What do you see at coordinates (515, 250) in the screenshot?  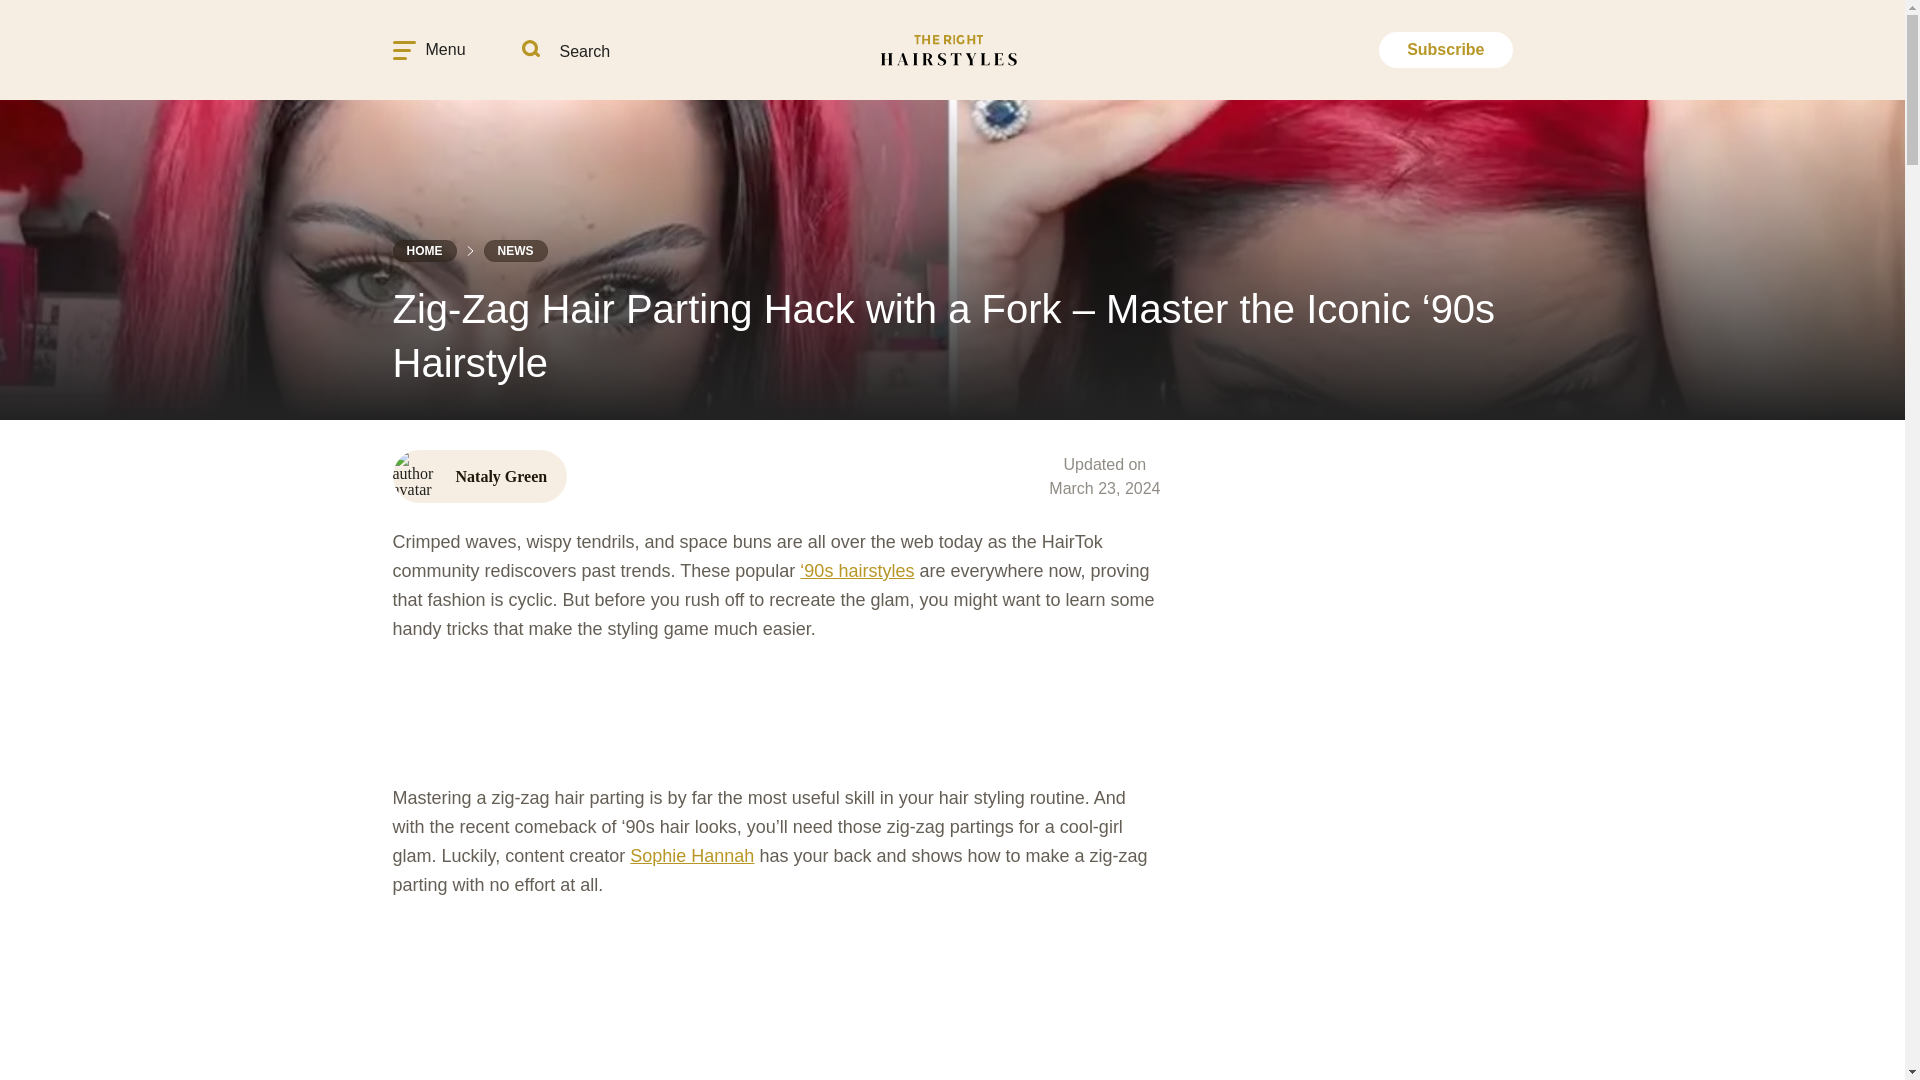 I see `NEWS` at bounding box center [515, 250].